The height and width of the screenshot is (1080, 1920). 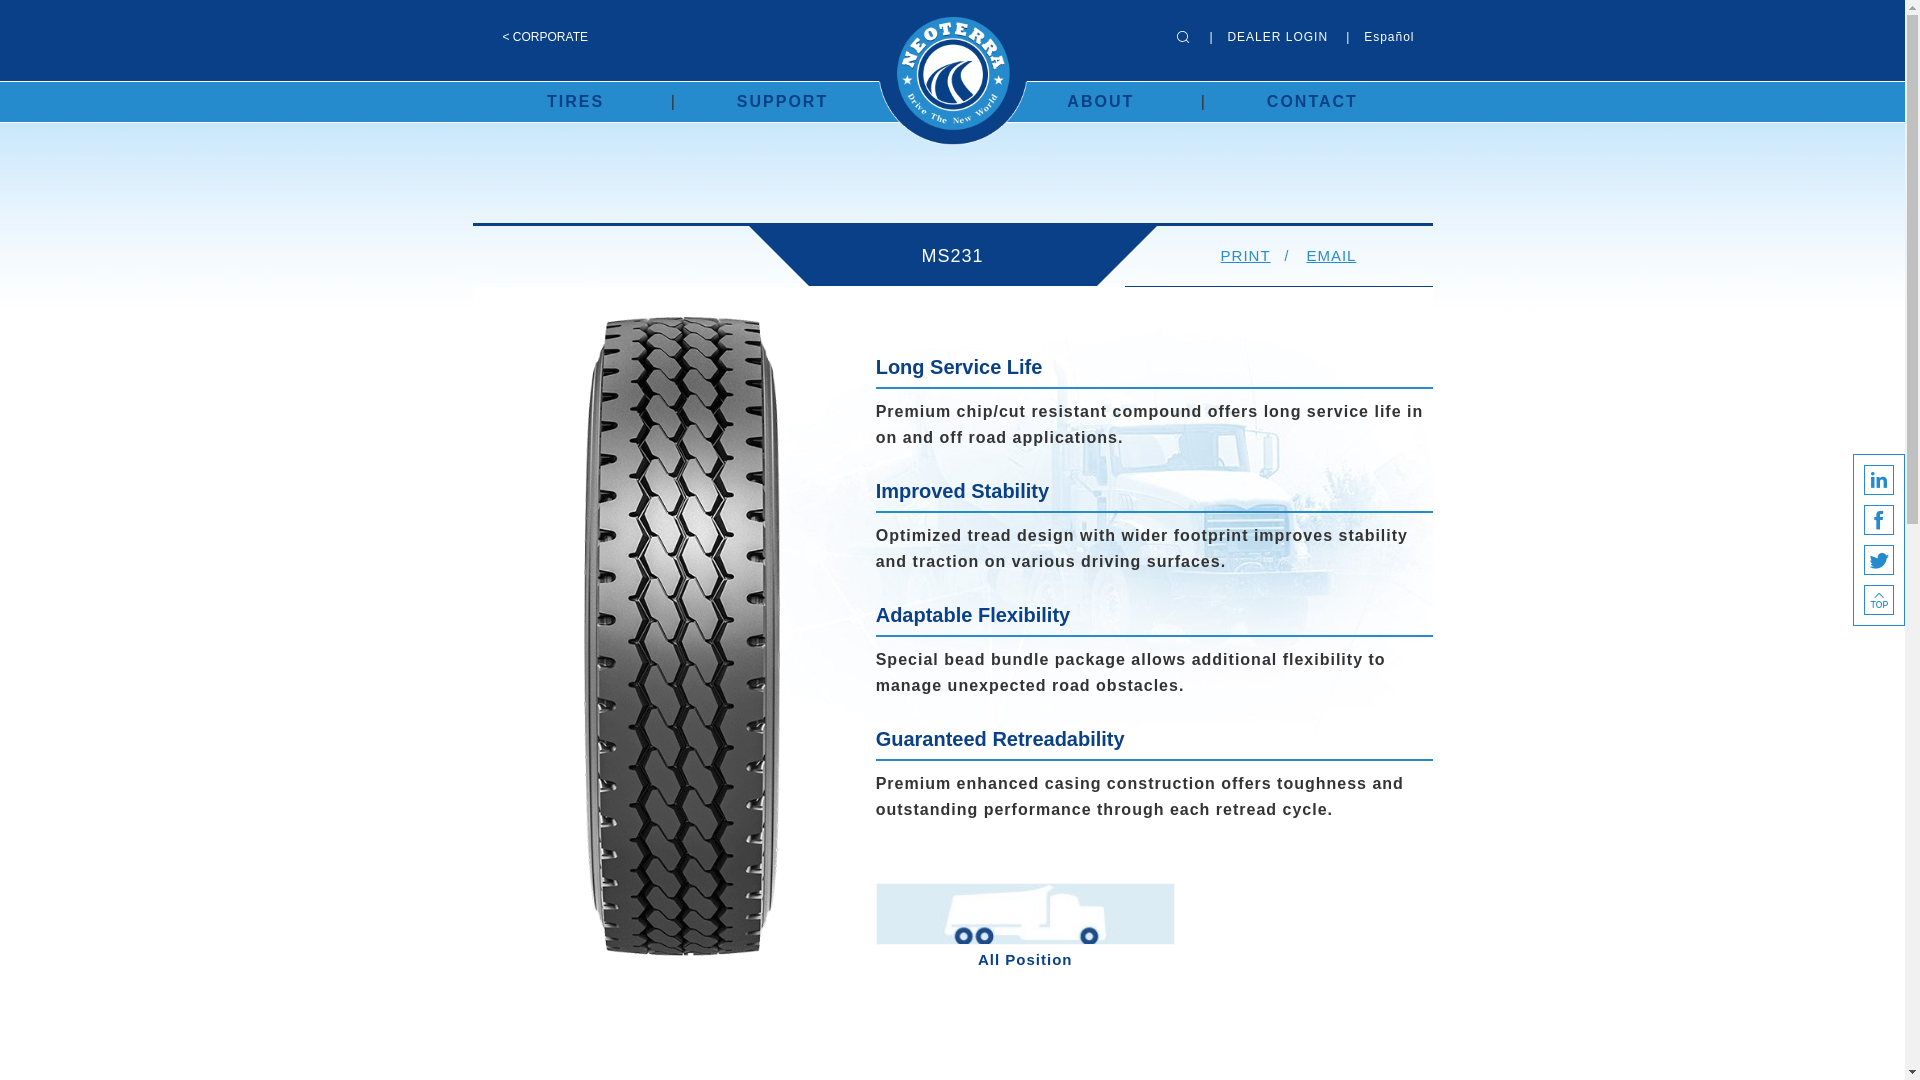 What do you see at coordinates (576, 102) in the screenshot?
I see `TIRES` at bounding box center [576, 102].